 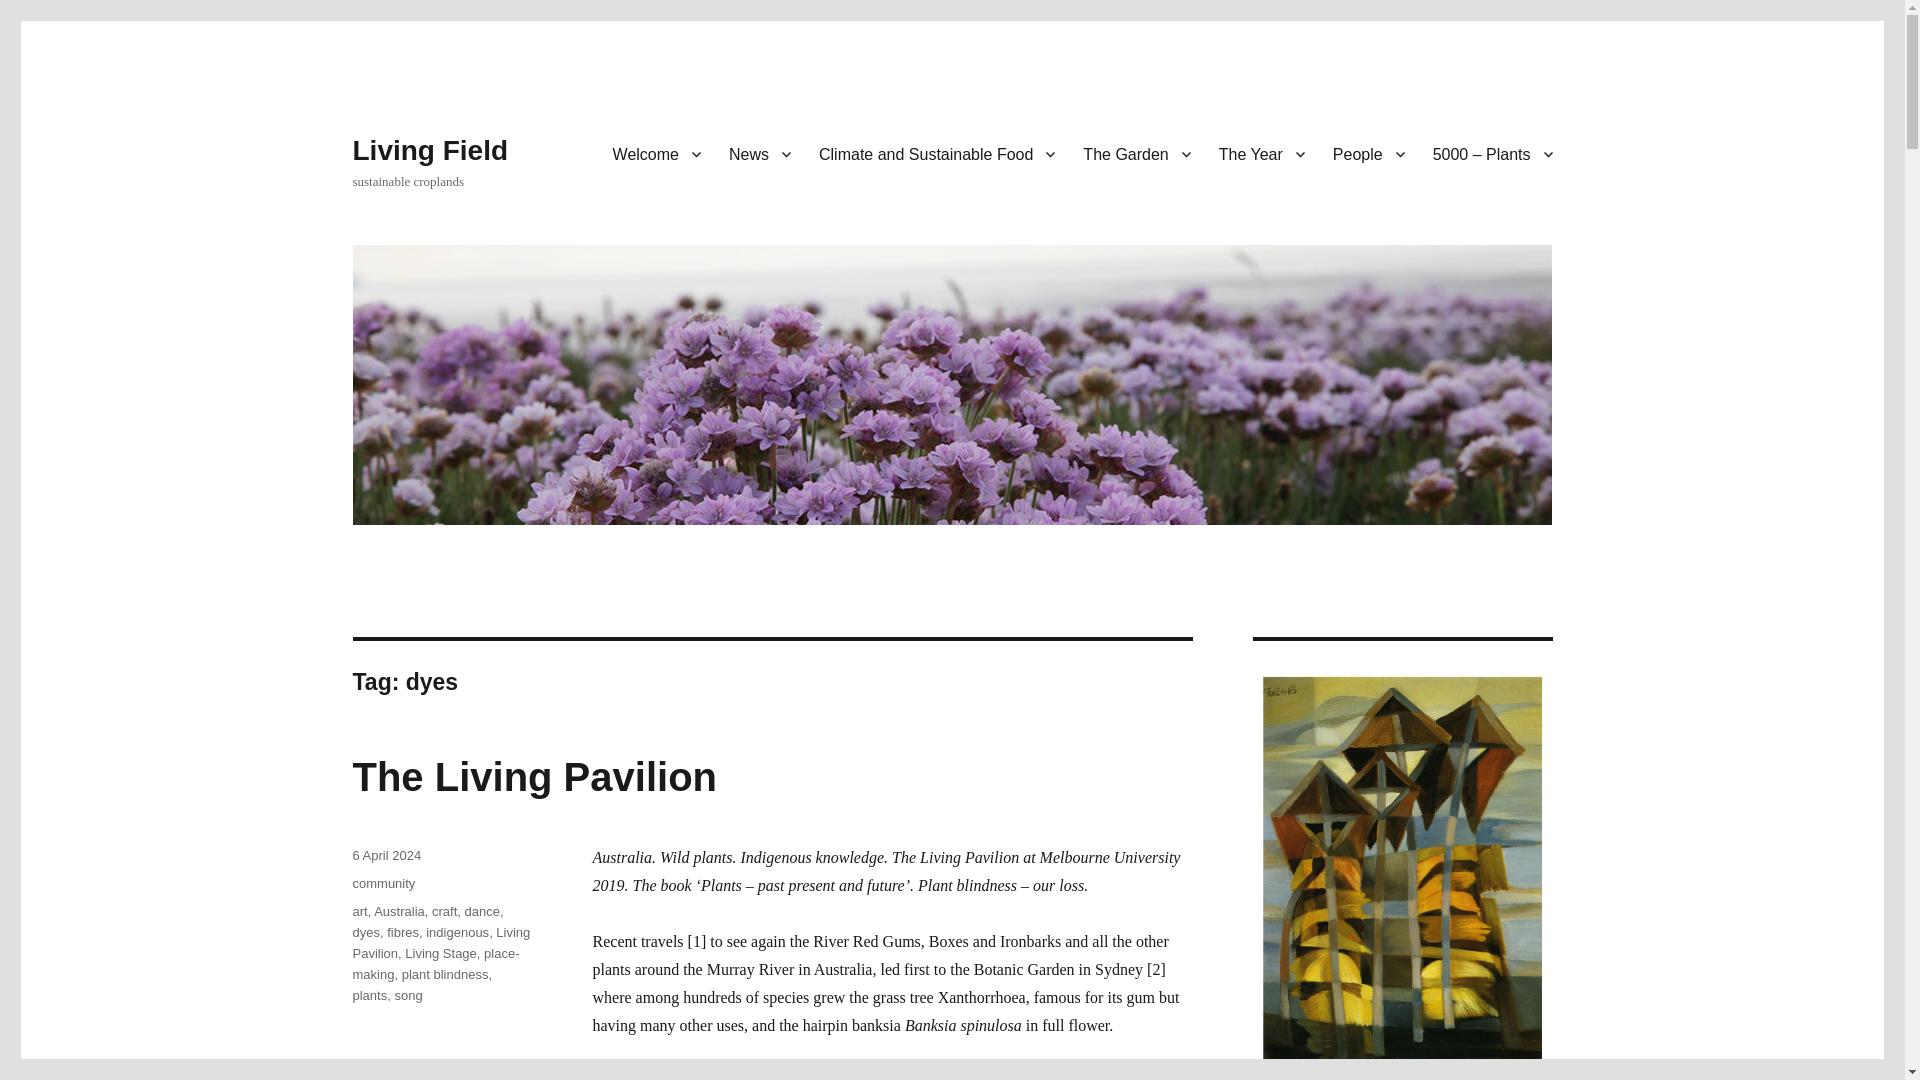 What do you see at coordinates (936, 153) in the screenshot?
I see `Climate and Sustainable Food` at bounding box center [936, 153].